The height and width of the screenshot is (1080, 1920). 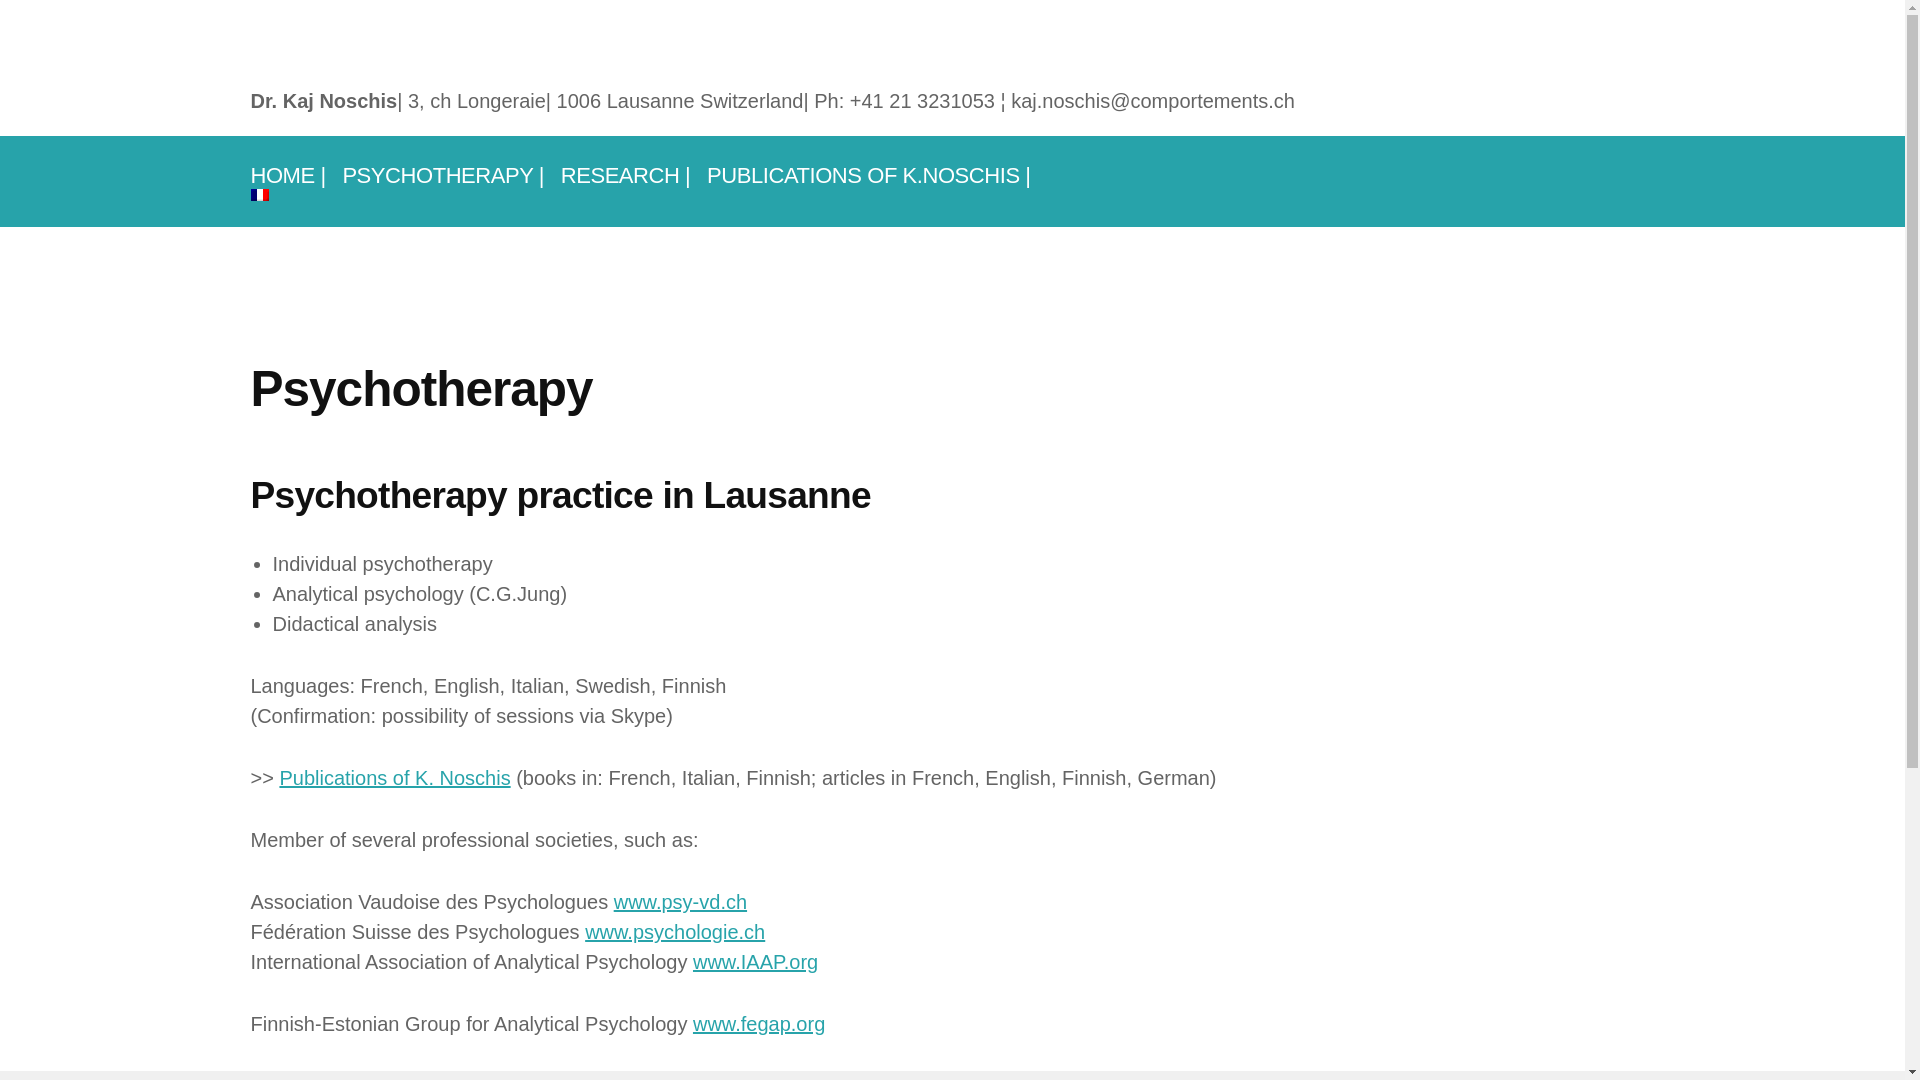 I want to click on HOME |, so click(x=288, y=174).